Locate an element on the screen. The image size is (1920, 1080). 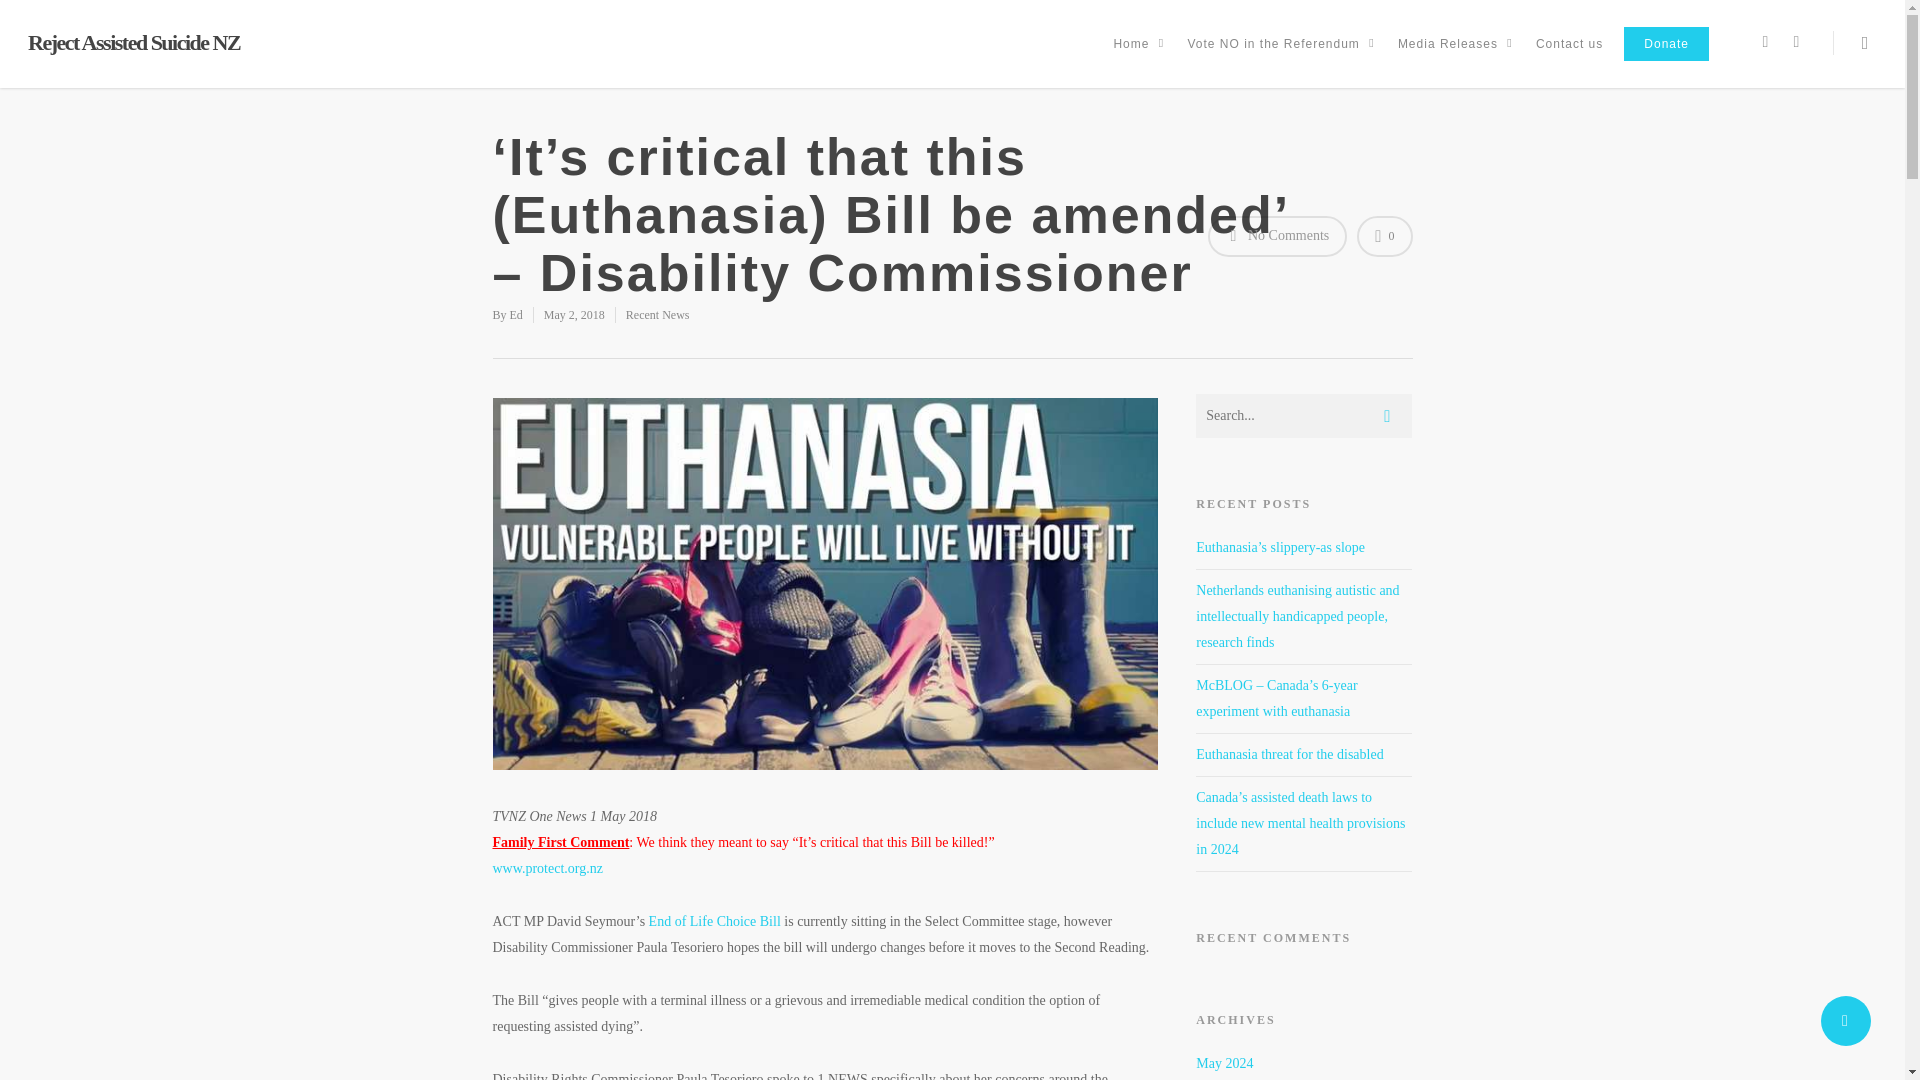
Reject Assisted Suicide NZ is located at coordinates (134, 43).